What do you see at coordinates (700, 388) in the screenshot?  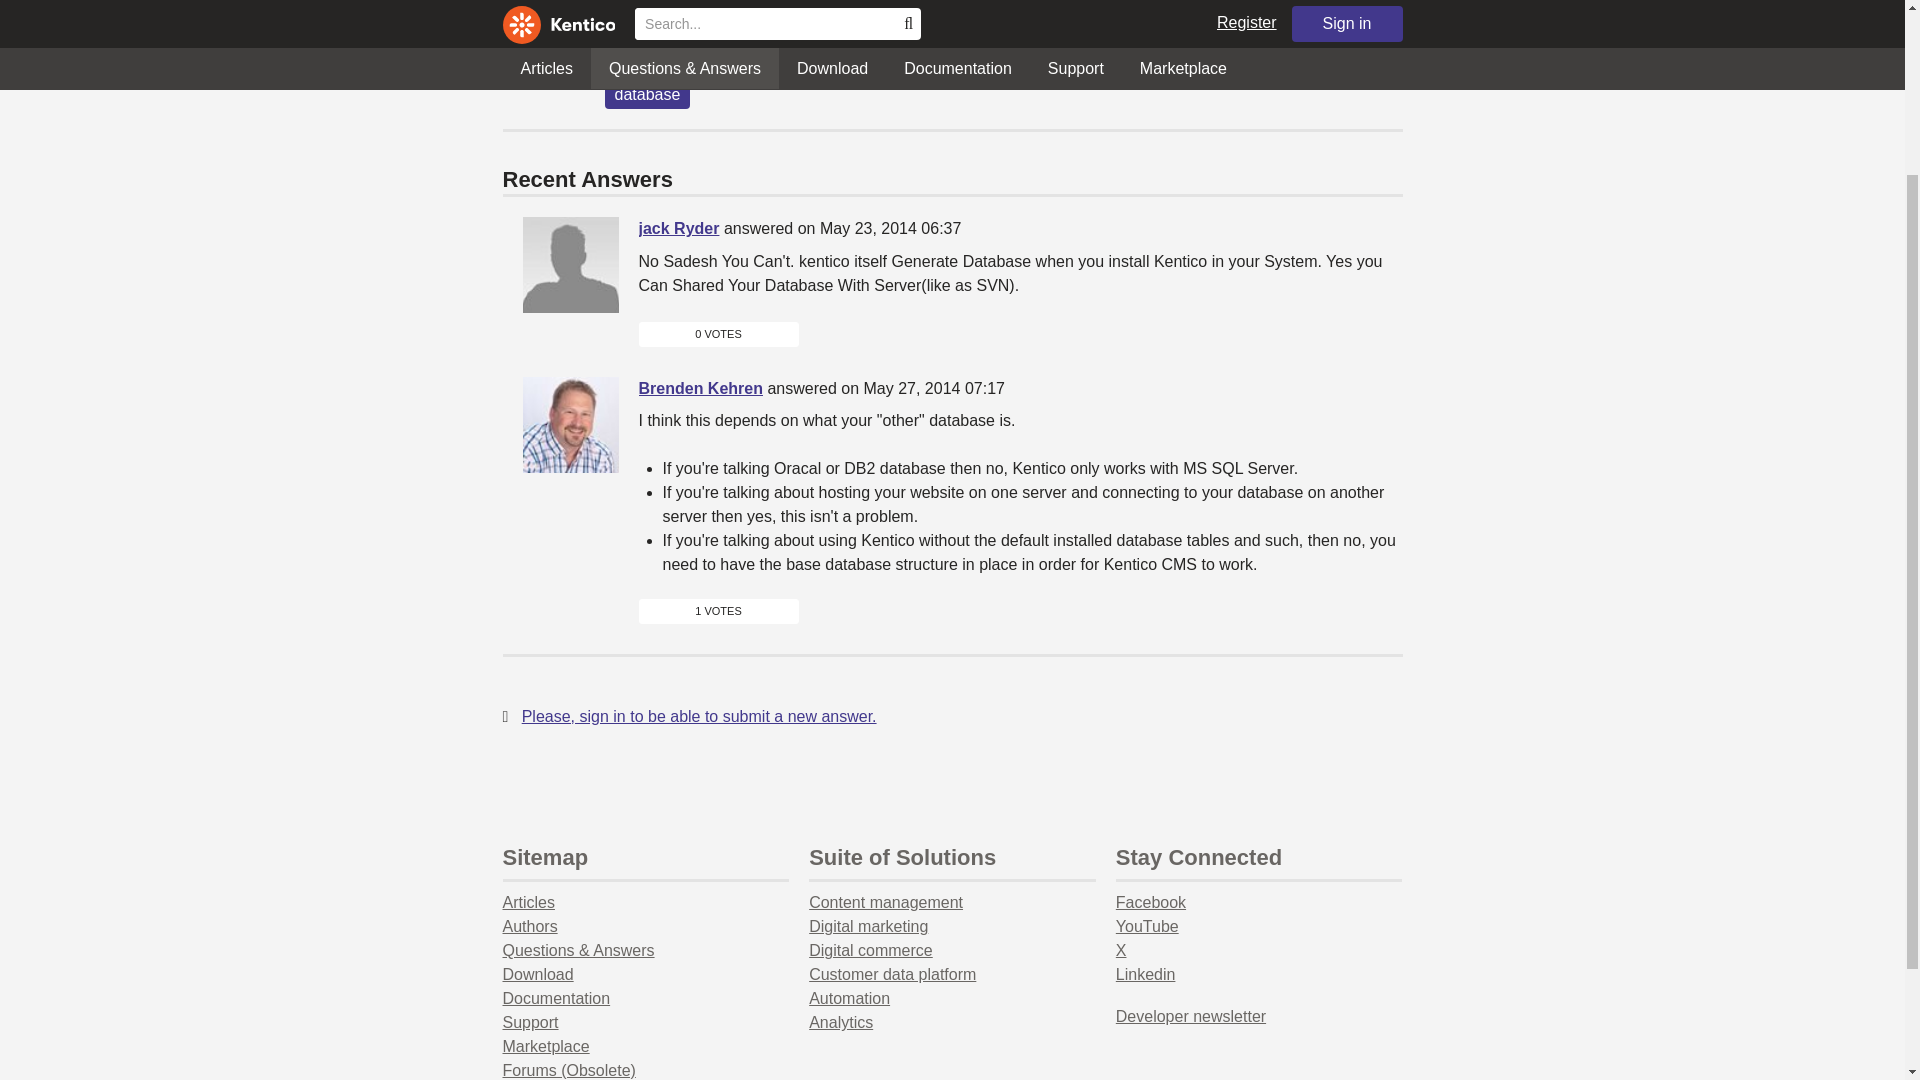 I see `Brenden Kehren` at bounding box center [700, 388].